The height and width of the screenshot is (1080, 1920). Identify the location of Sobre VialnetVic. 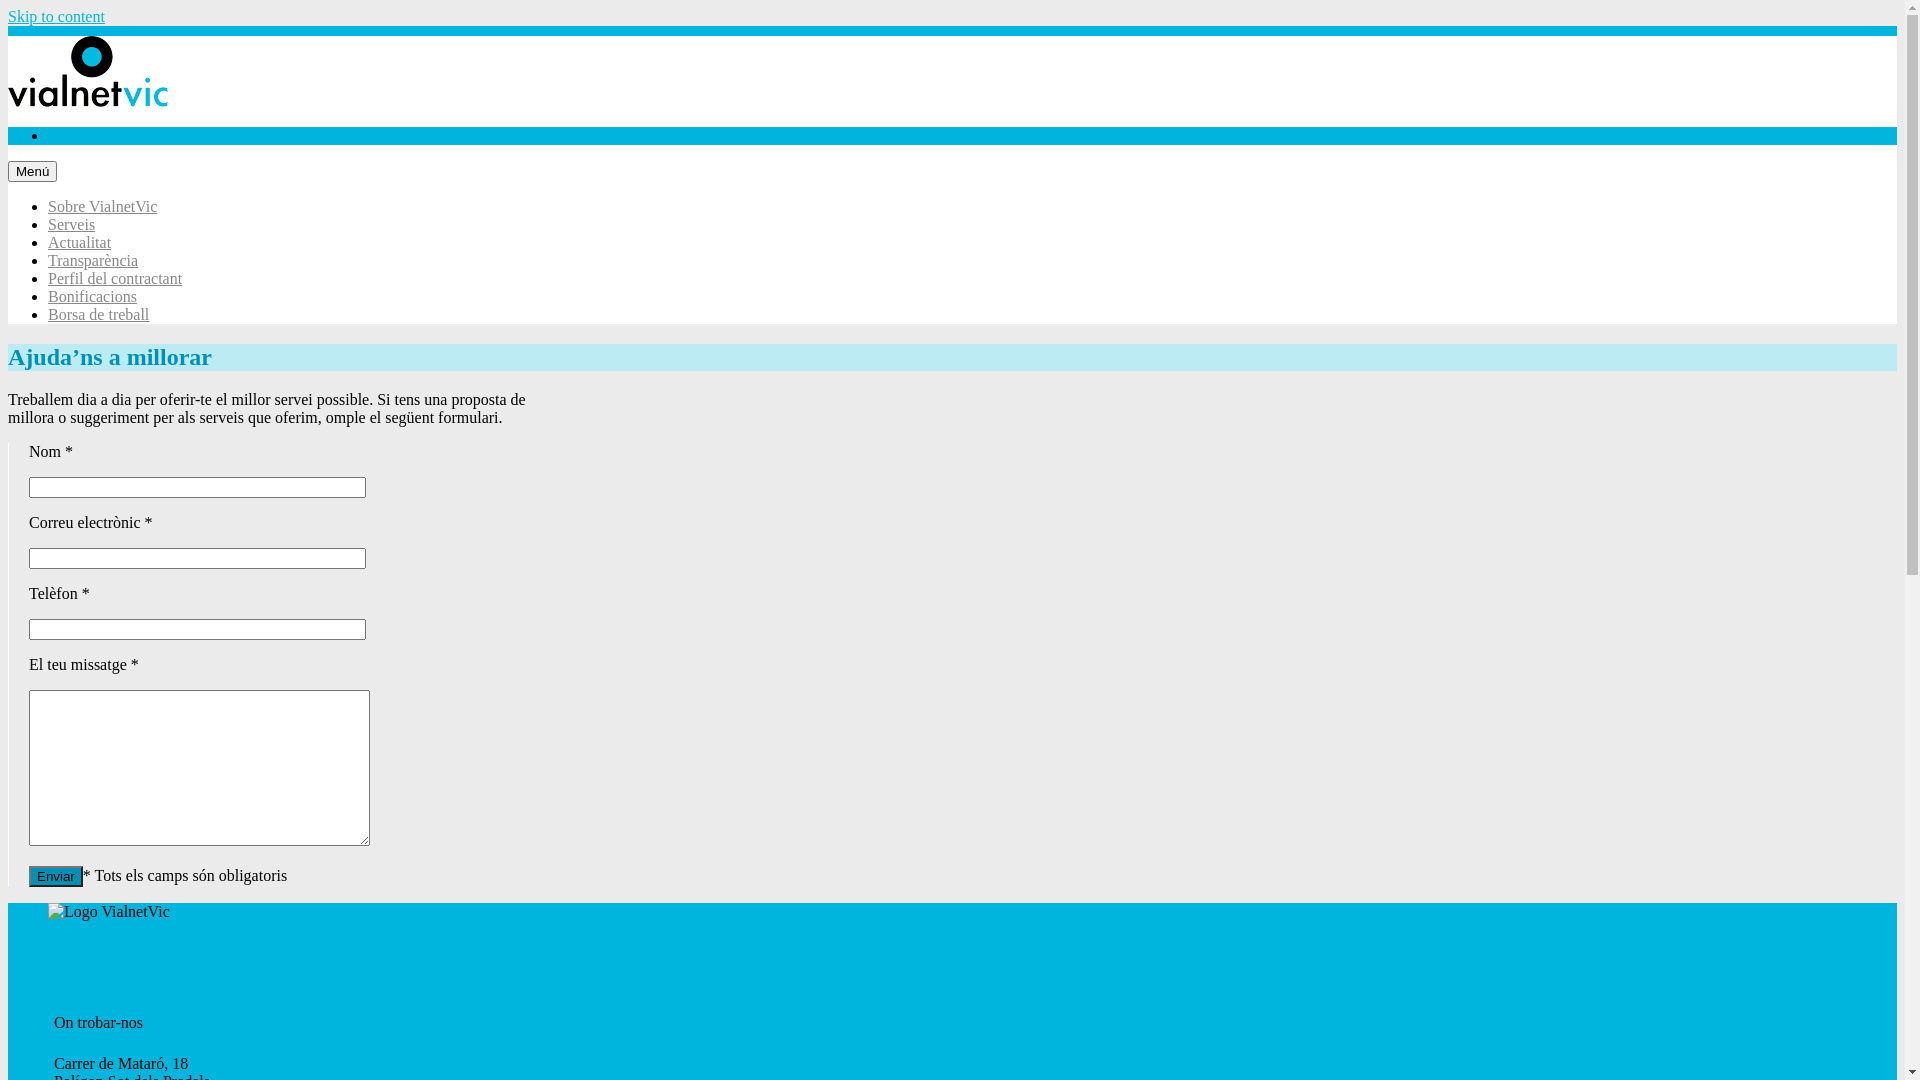
(102, 206).